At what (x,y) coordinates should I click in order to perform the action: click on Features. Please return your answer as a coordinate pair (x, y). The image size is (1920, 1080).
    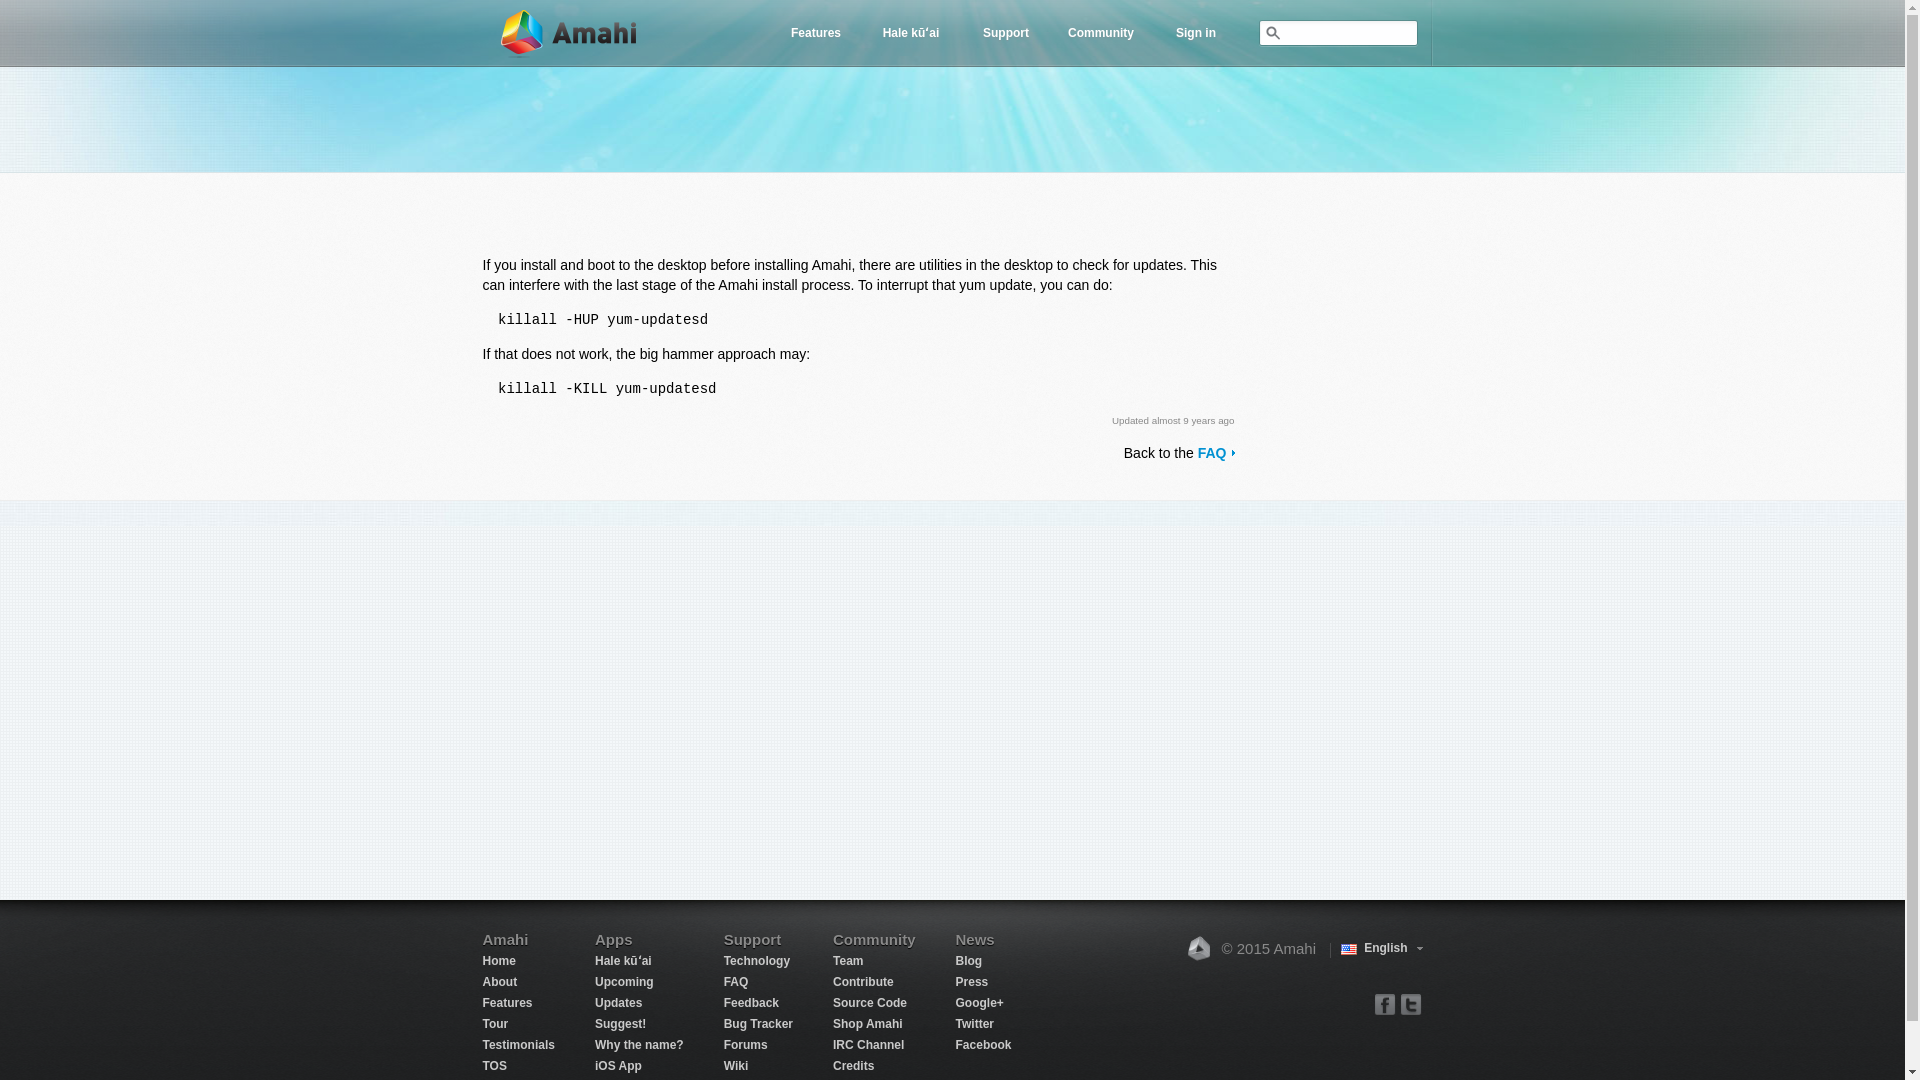
    Looking at the image, I should click on (506, 1002).